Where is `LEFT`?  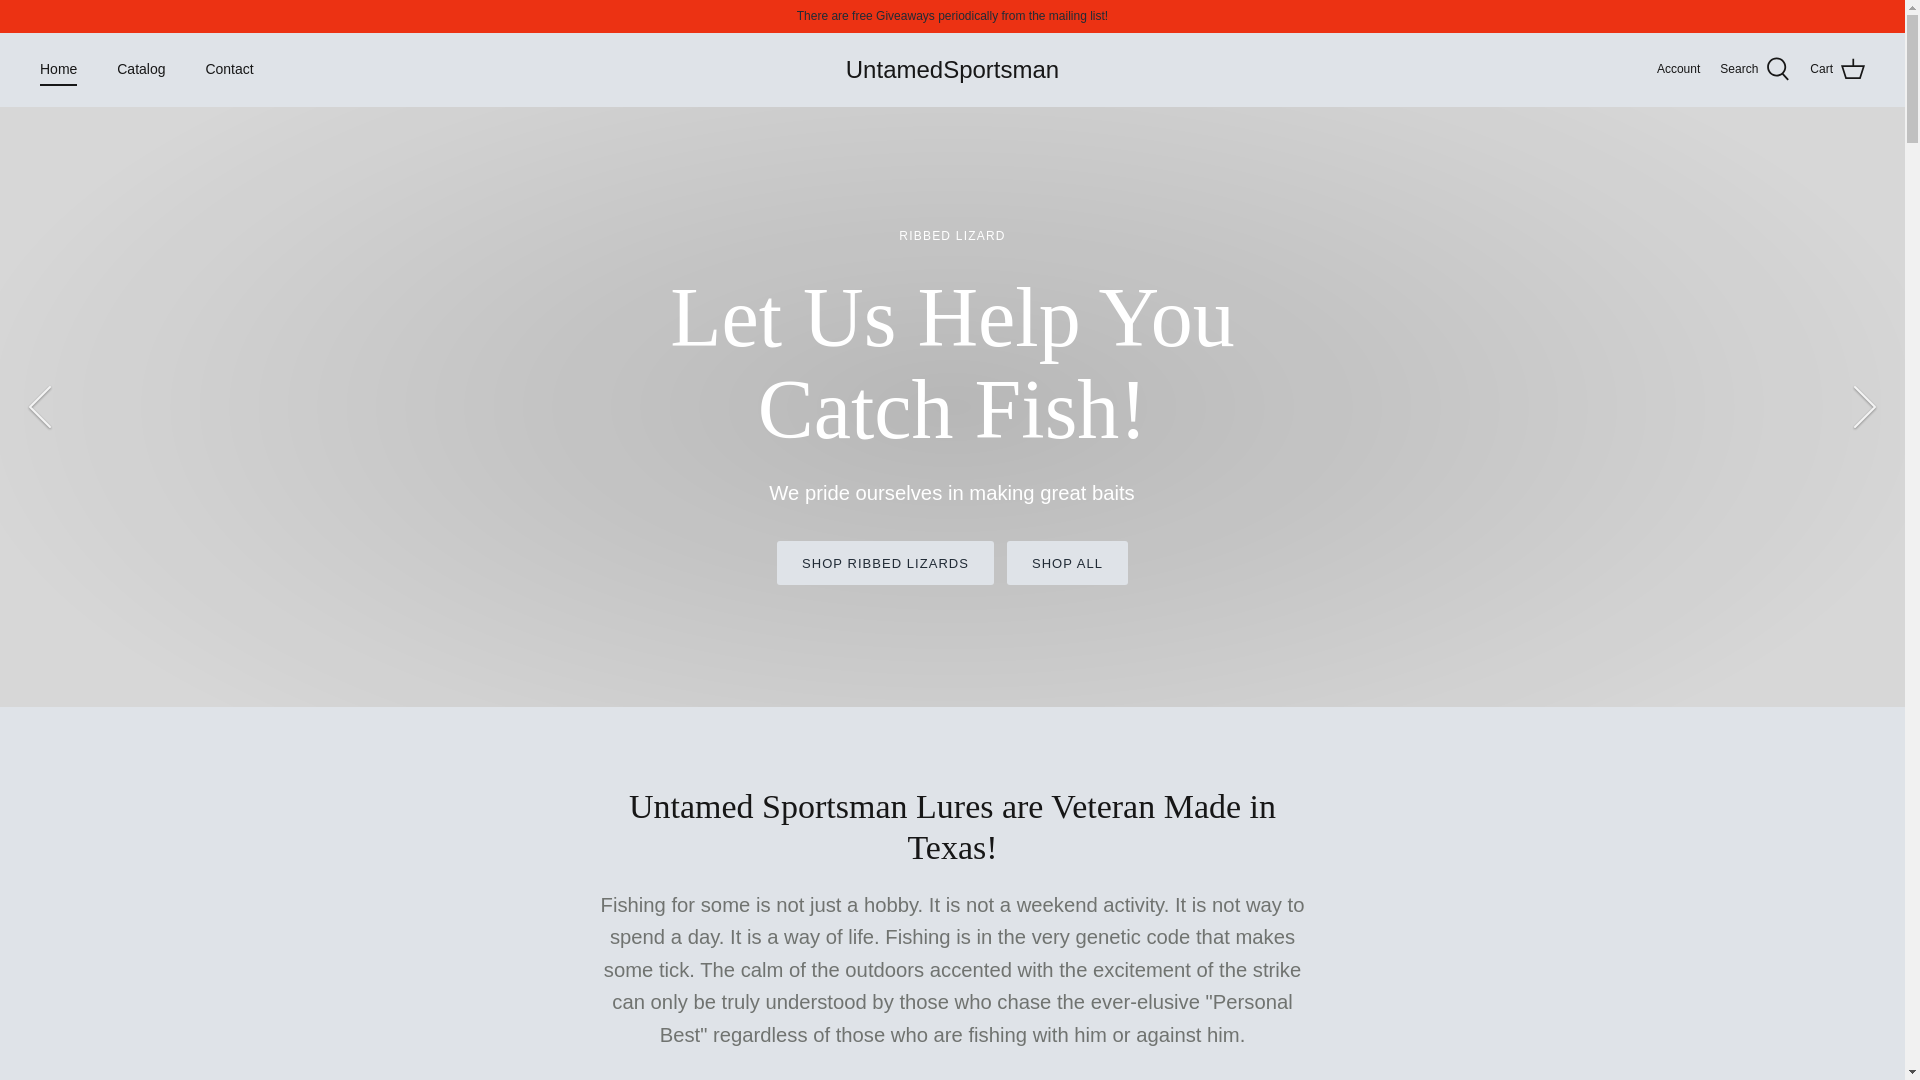 LEFT is located at coordinates (40, 407).